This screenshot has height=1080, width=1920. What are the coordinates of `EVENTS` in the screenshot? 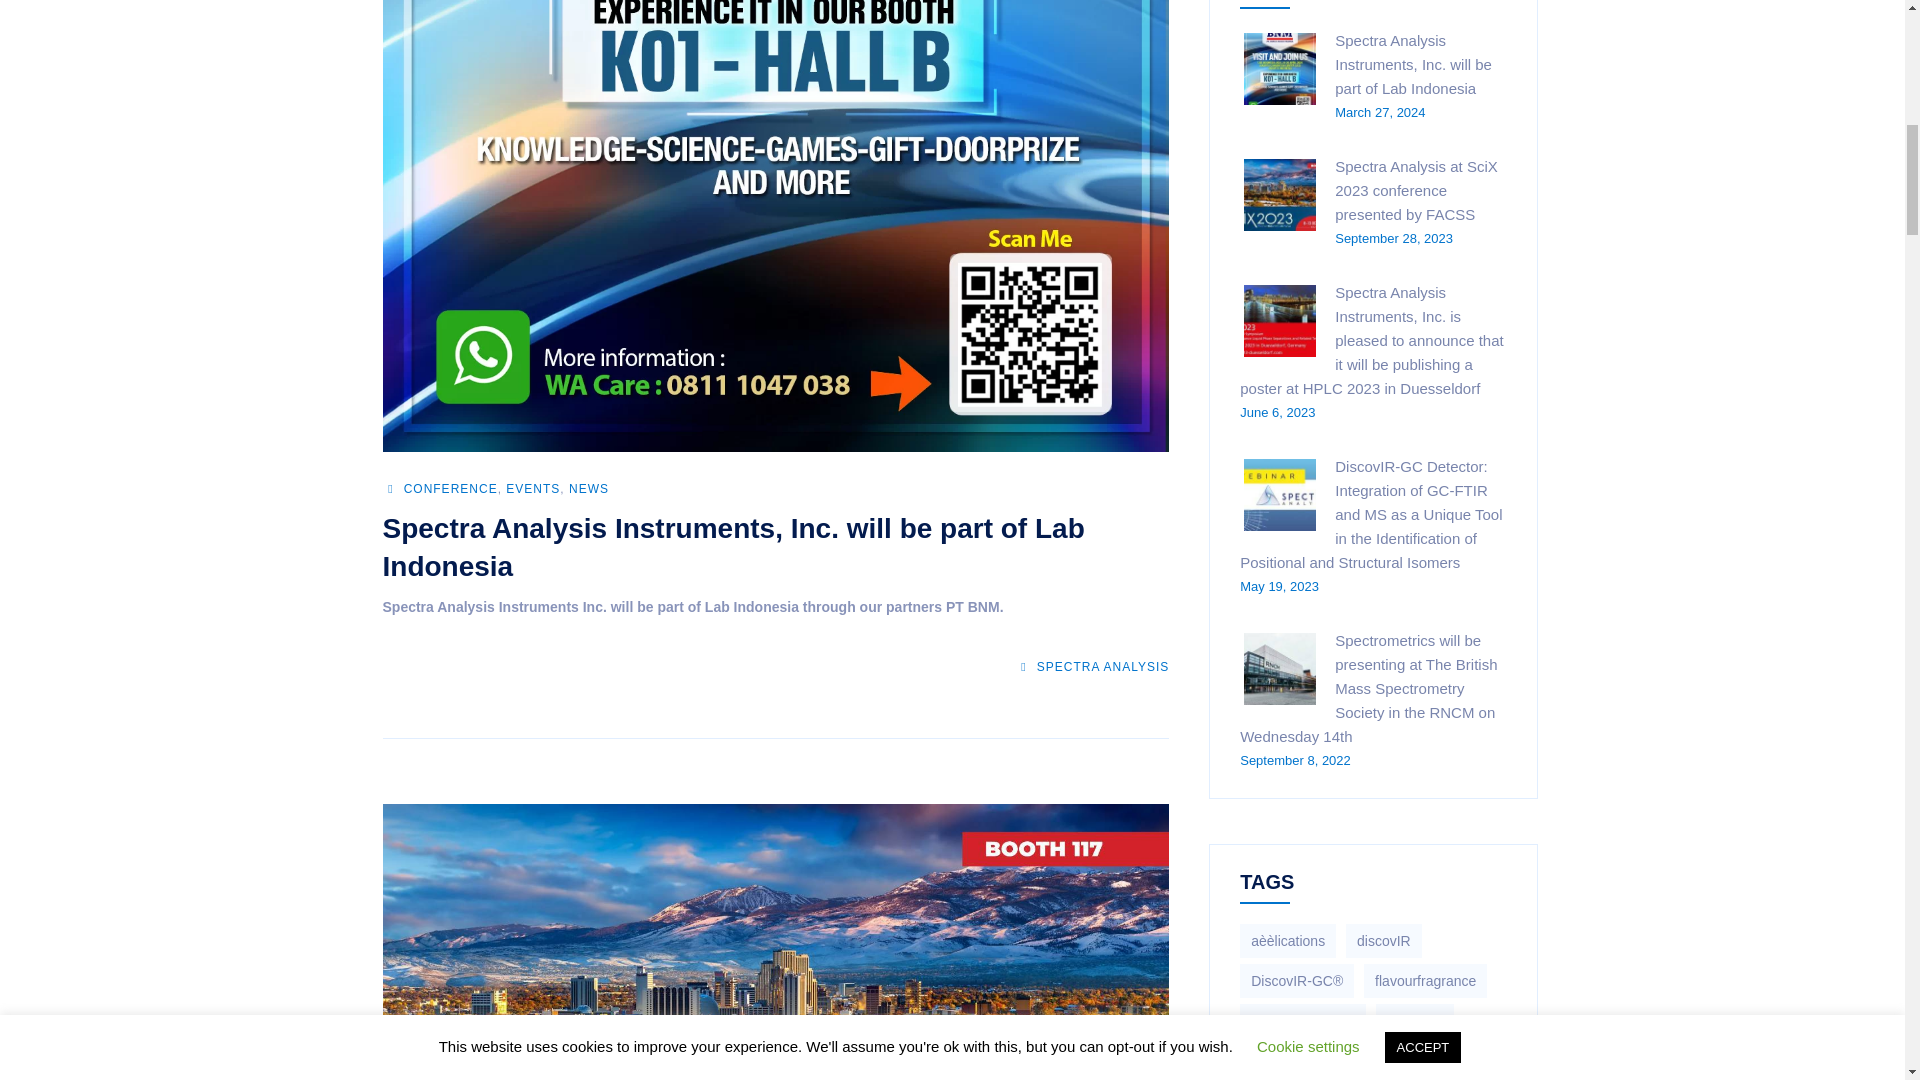 It's located at (533, 488).